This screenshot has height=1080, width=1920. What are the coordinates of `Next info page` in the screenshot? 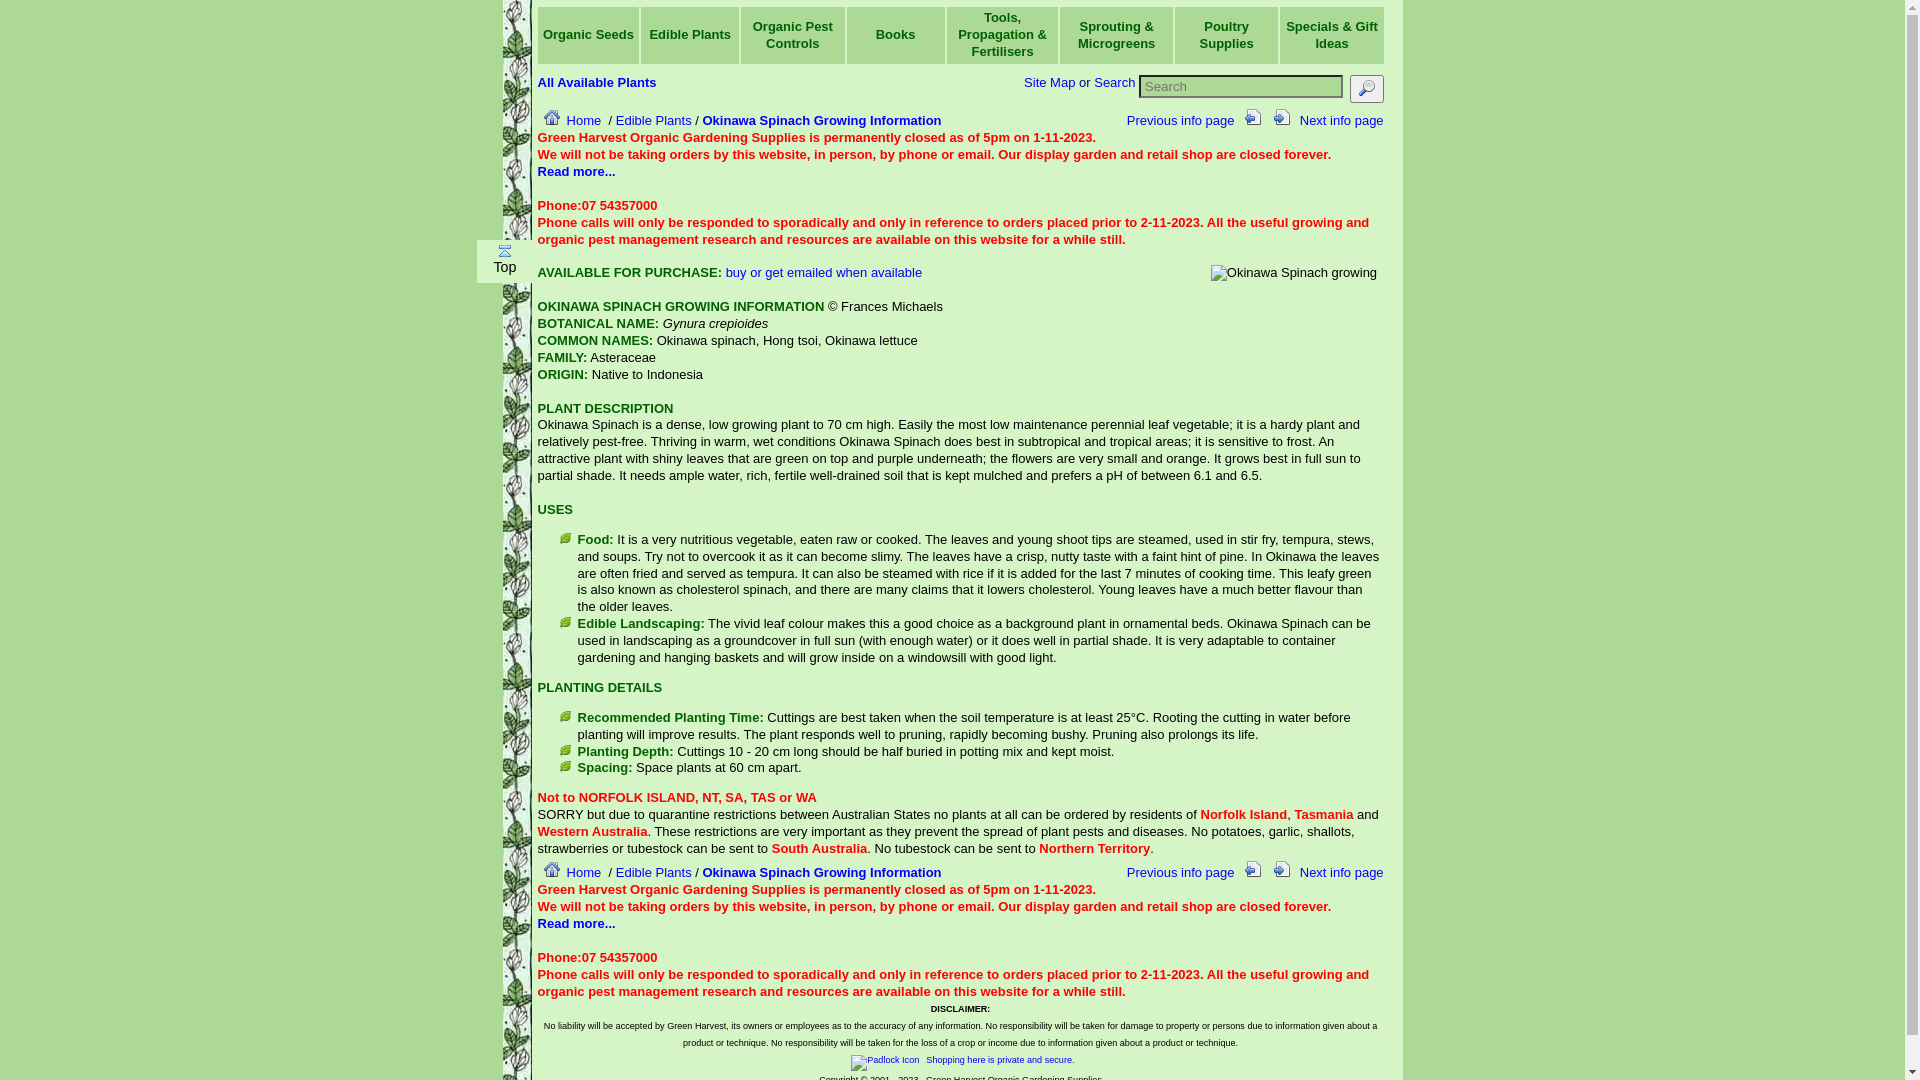 It's located at (1325, 872).